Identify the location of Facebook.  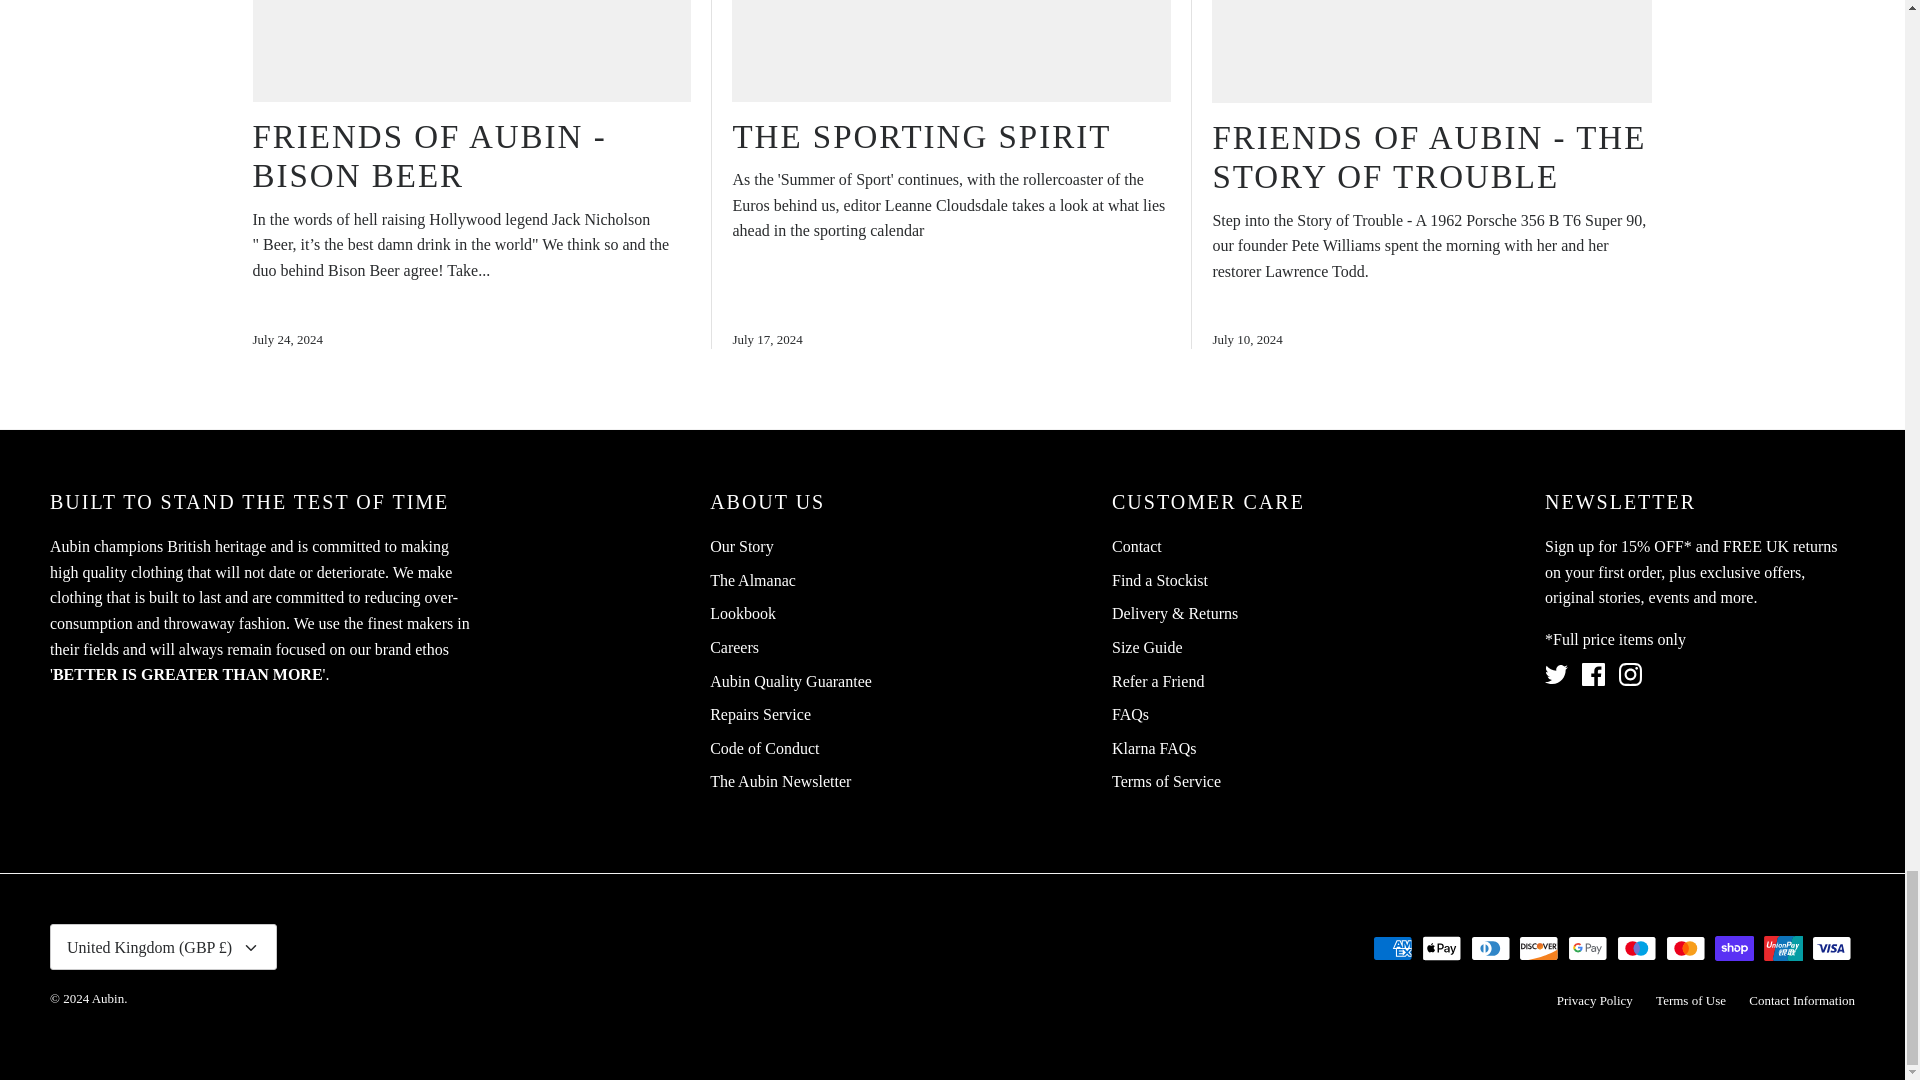
(1594, 674).